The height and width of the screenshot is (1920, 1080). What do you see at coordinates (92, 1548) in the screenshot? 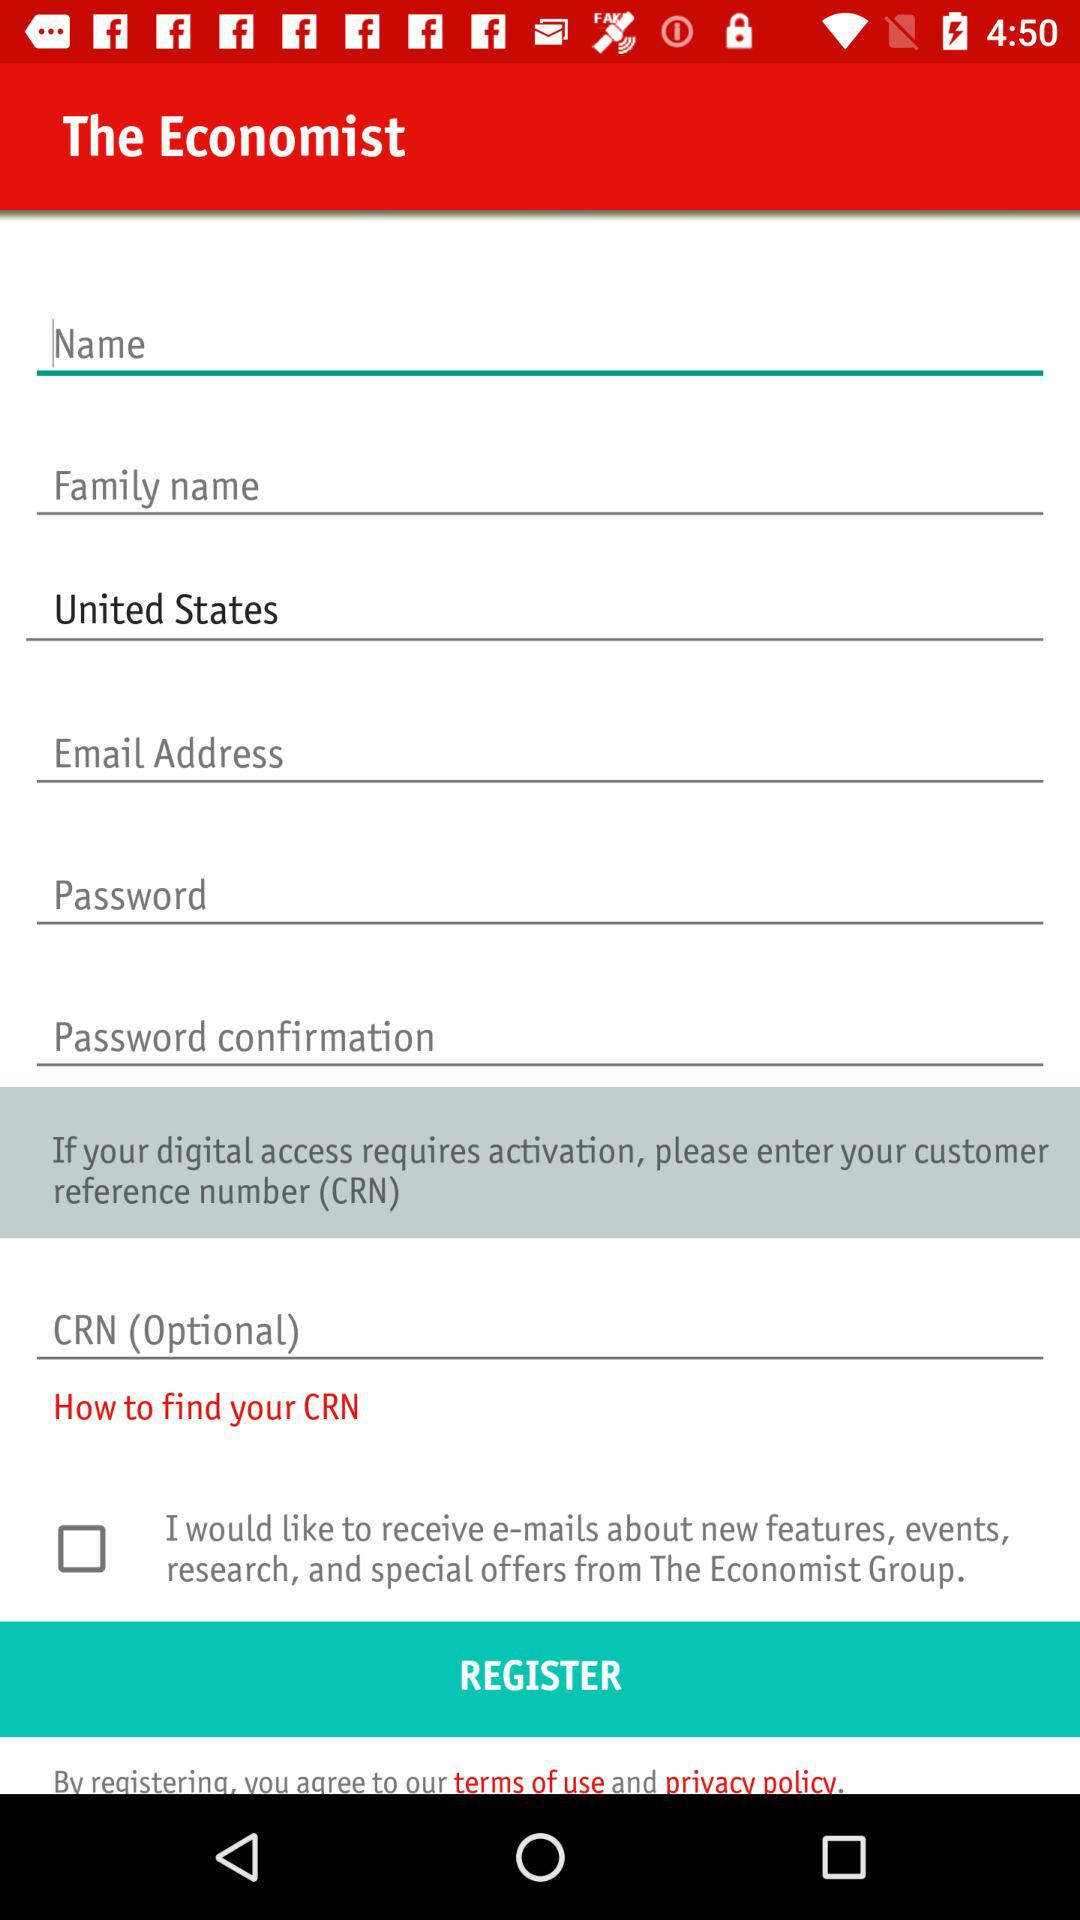
I see `turn on icon above the register icon` at bounding box center [92, 1548].